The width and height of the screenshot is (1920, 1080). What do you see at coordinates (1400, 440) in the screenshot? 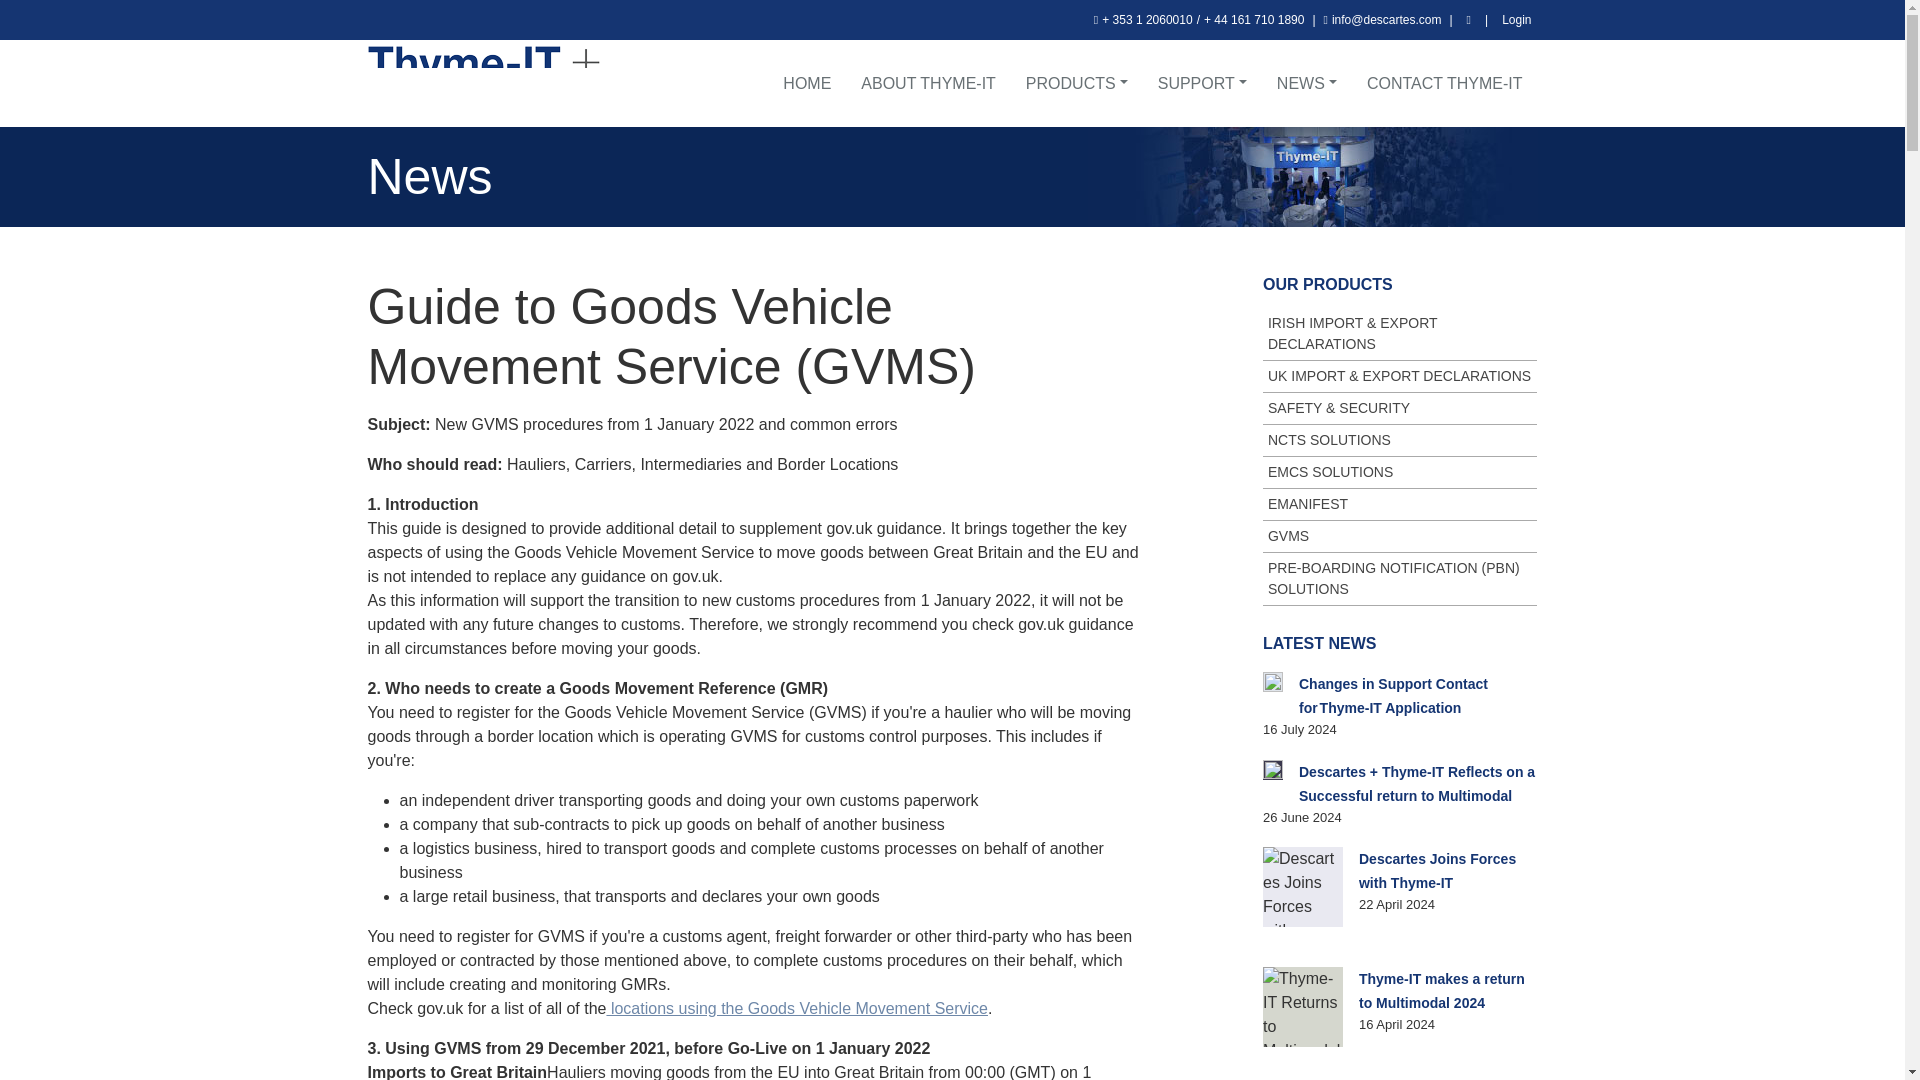
I see `NCTS SOLUTIONS` at bounding box center [1400, 440].